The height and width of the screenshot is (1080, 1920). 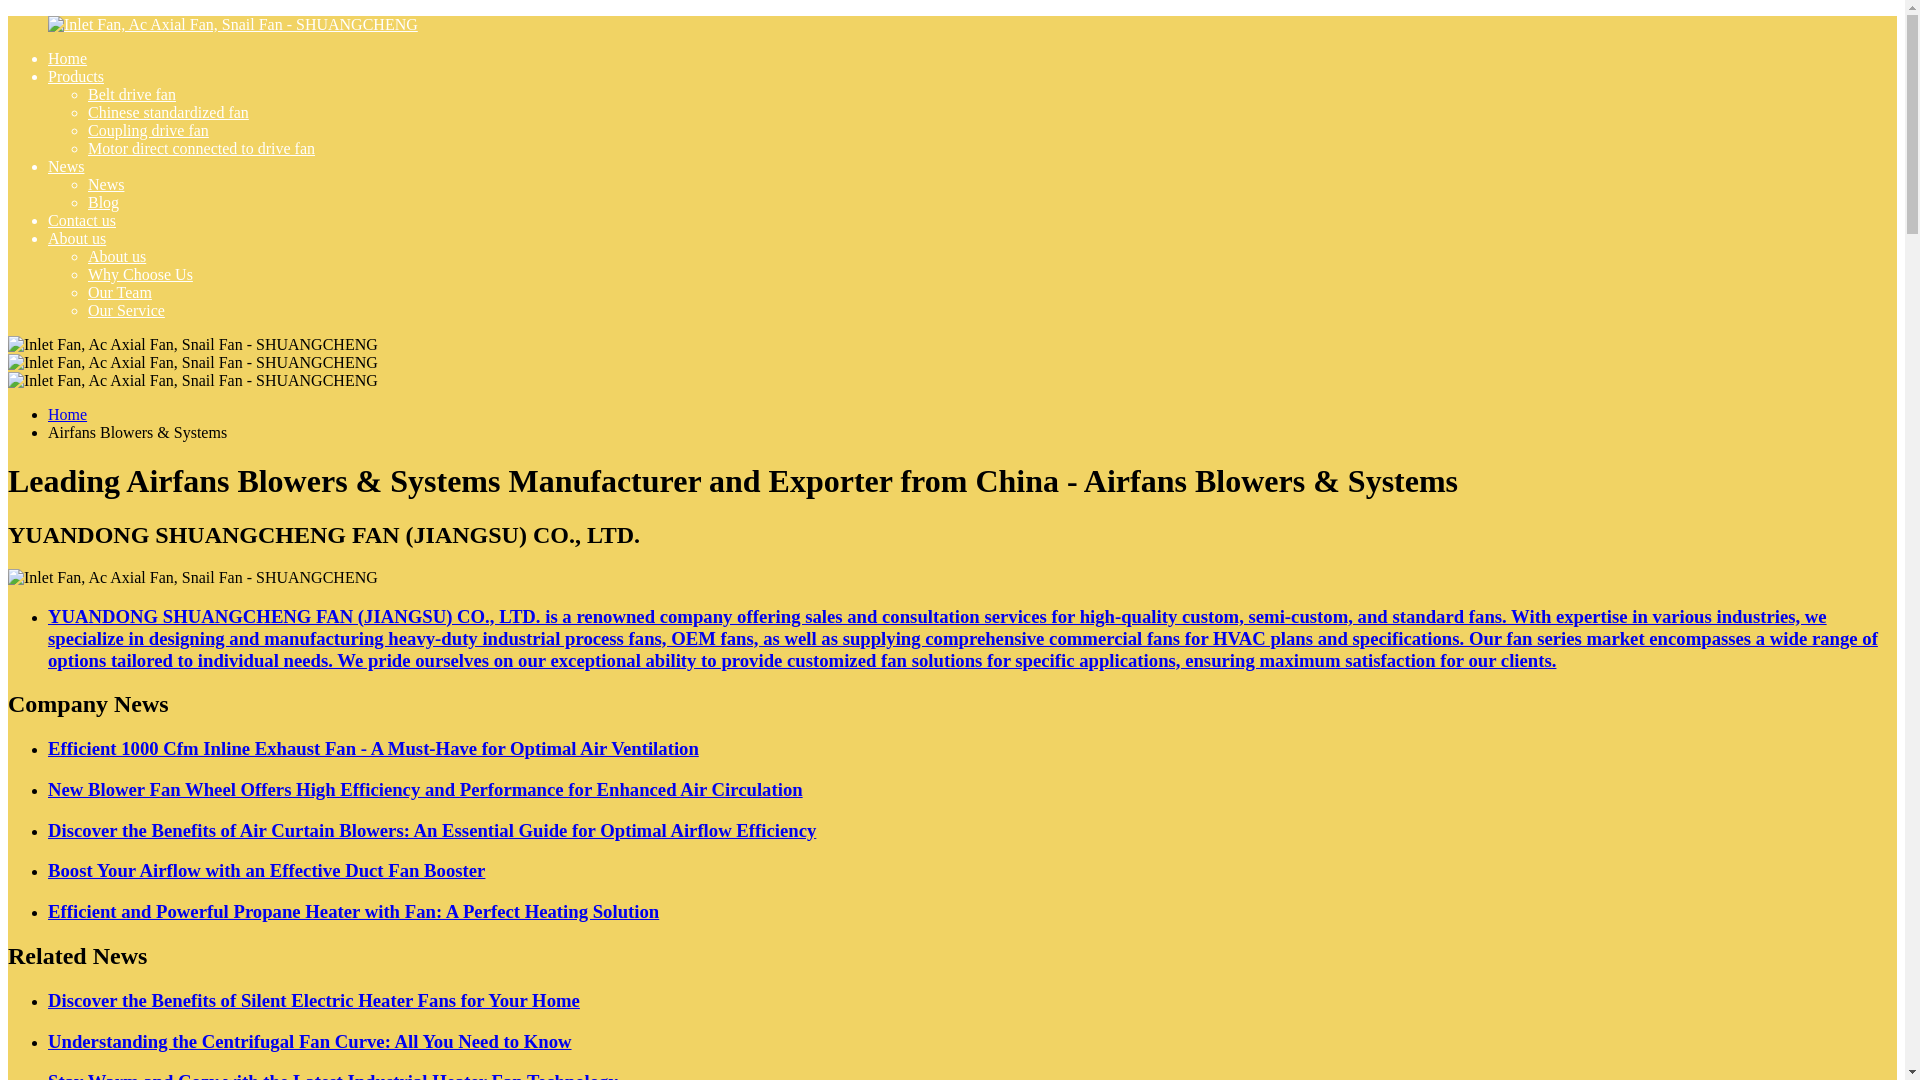 What do you see at coordinates (67, 414) in the screenshot?
I see `Home` at bounding box center [67, 414].